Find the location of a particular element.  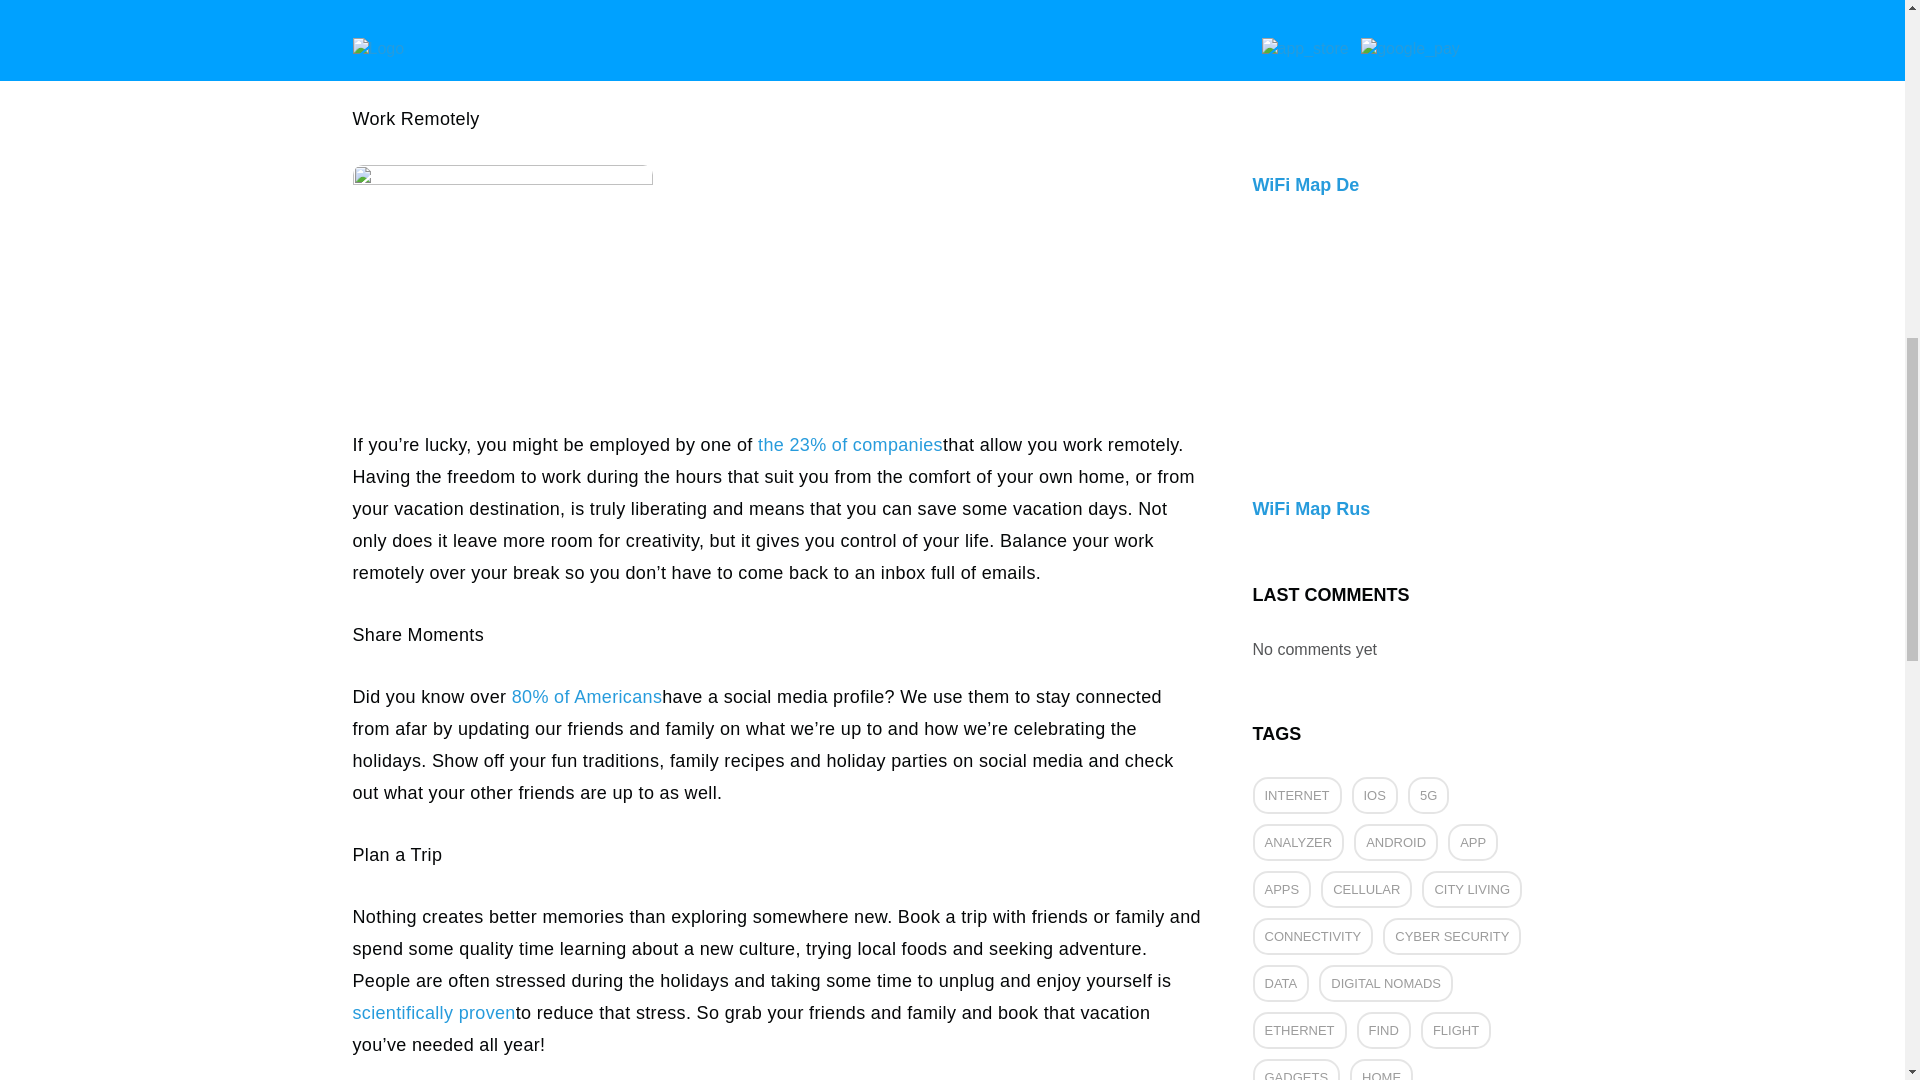

ANDROID is located at coordinates (1396, 842).